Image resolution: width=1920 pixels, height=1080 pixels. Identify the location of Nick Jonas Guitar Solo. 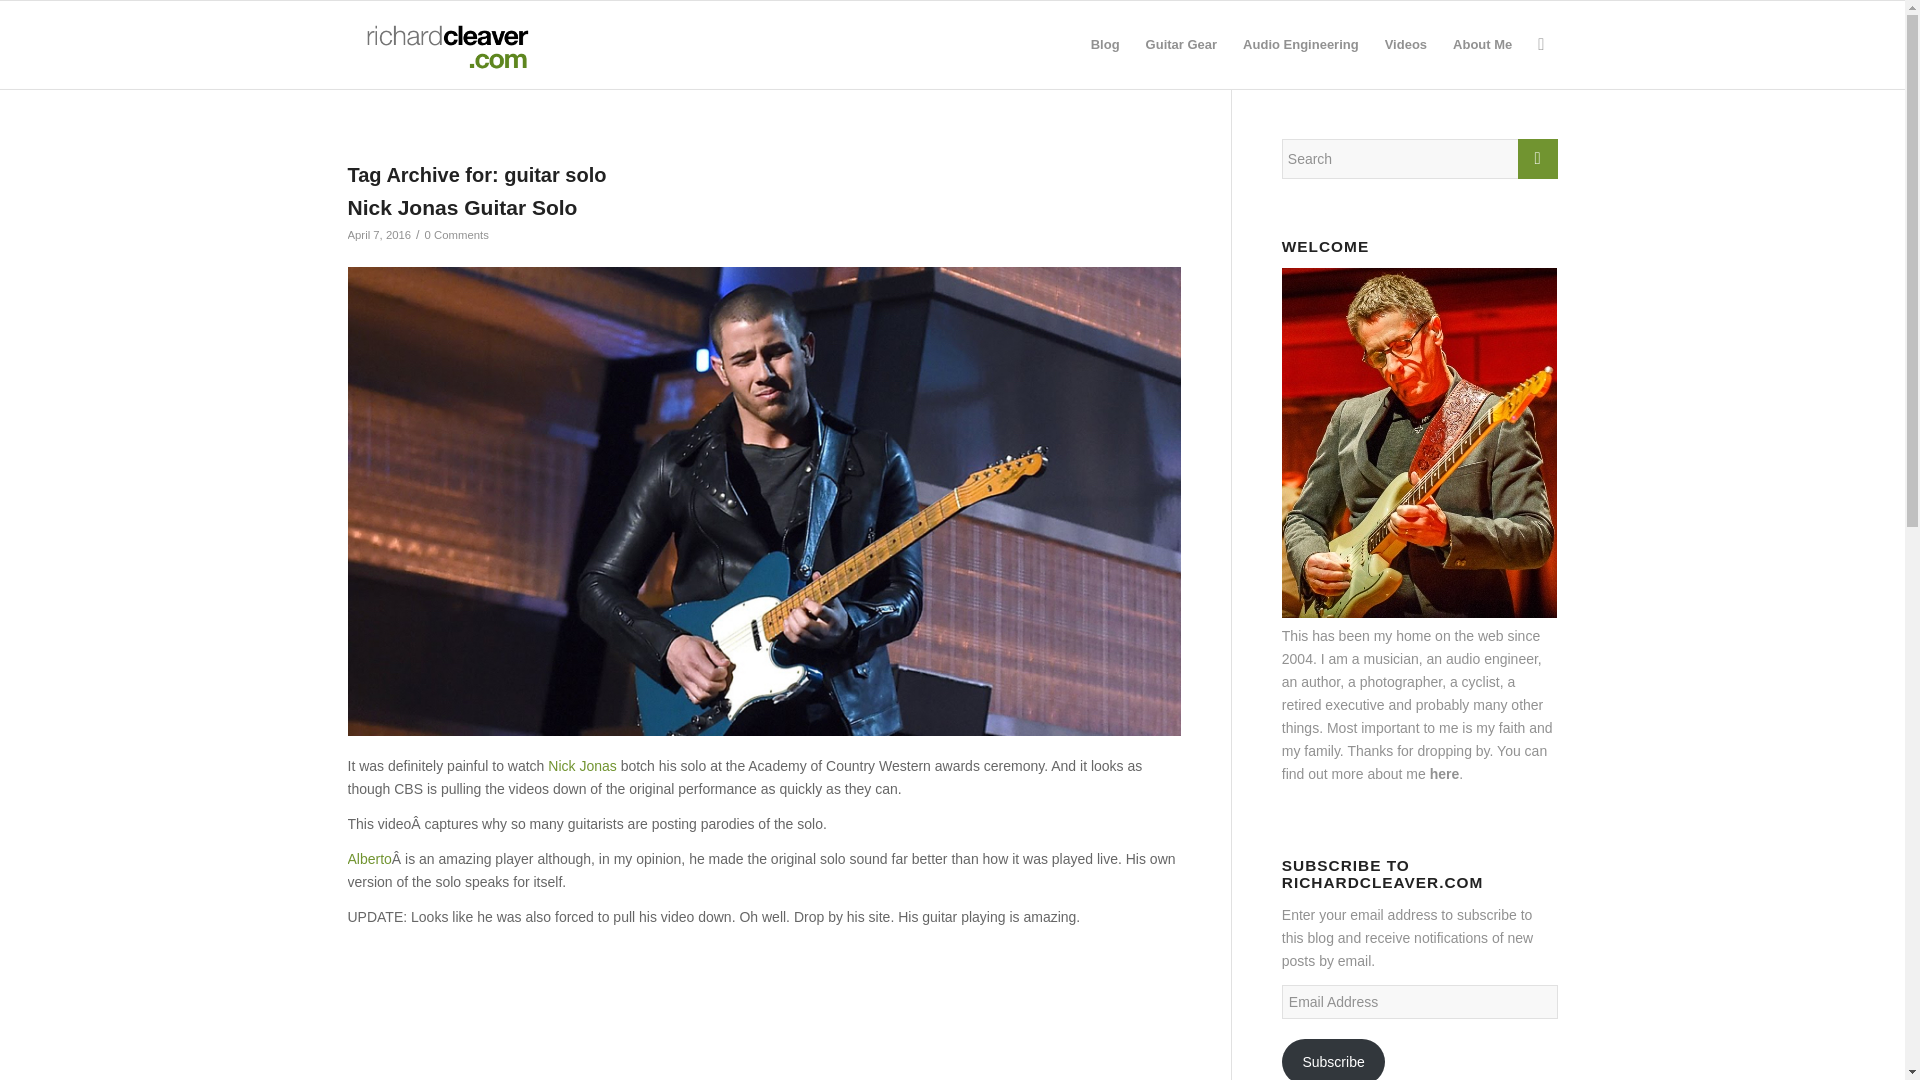
(462, 207).